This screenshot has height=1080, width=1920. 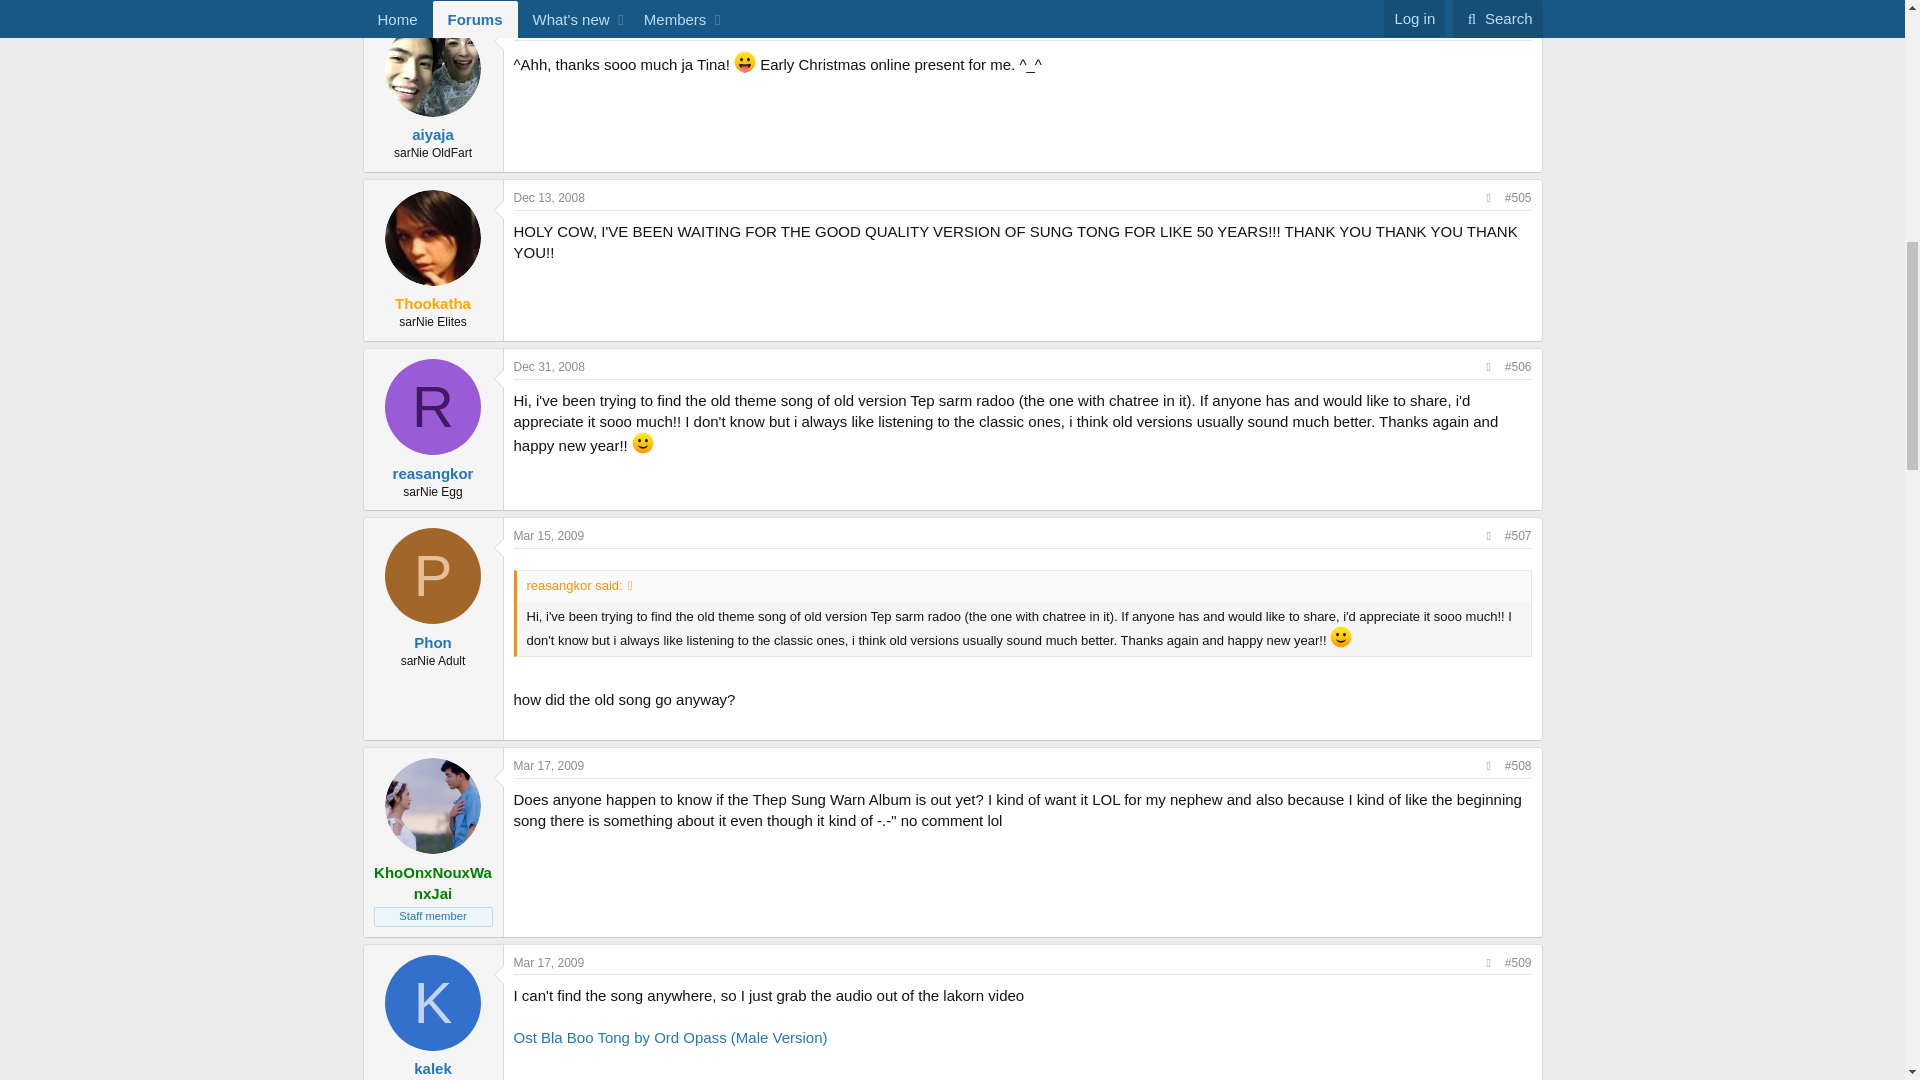 I want to click on Dec 13, 2008 at 11:53 PM, so click(x=550, y=198).